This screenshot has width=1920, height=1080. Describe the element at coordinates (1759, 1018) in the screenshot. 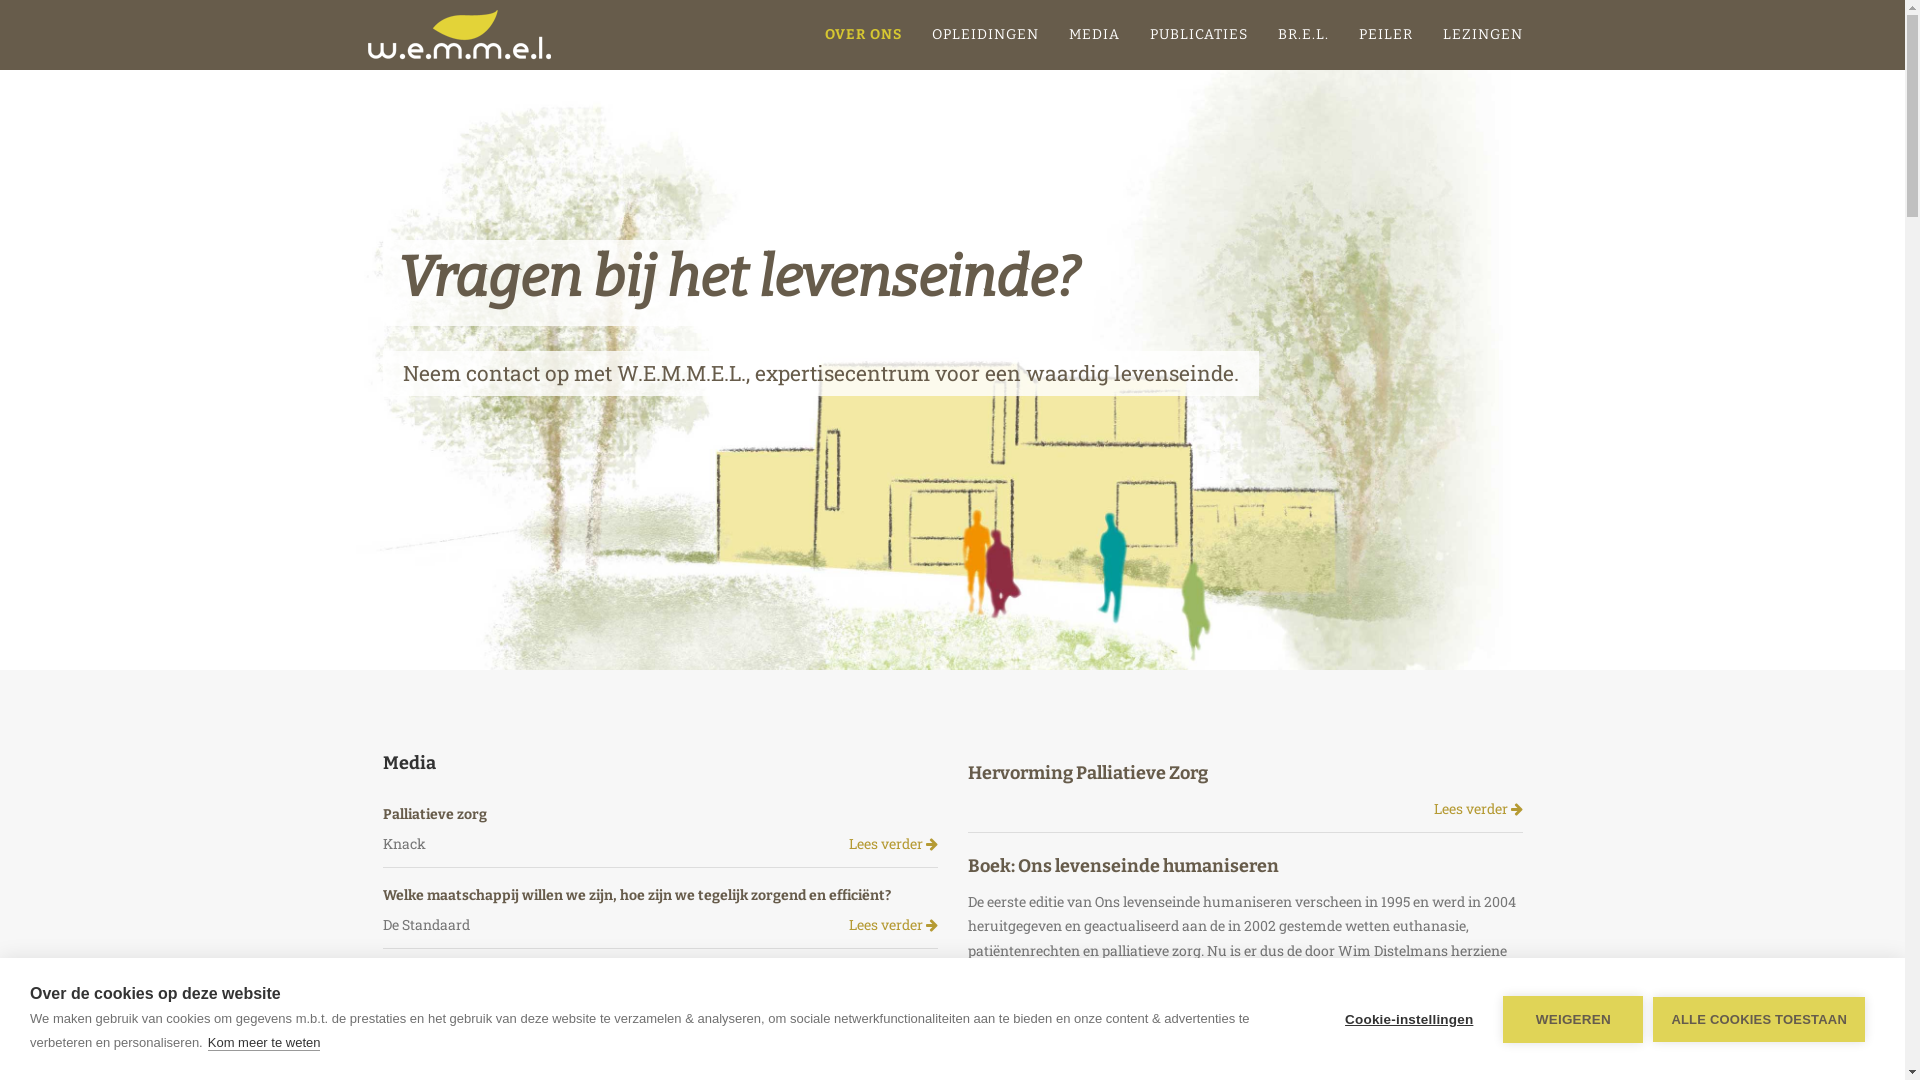

I see `ALLE COOKIES TOESTAAN` at that location.